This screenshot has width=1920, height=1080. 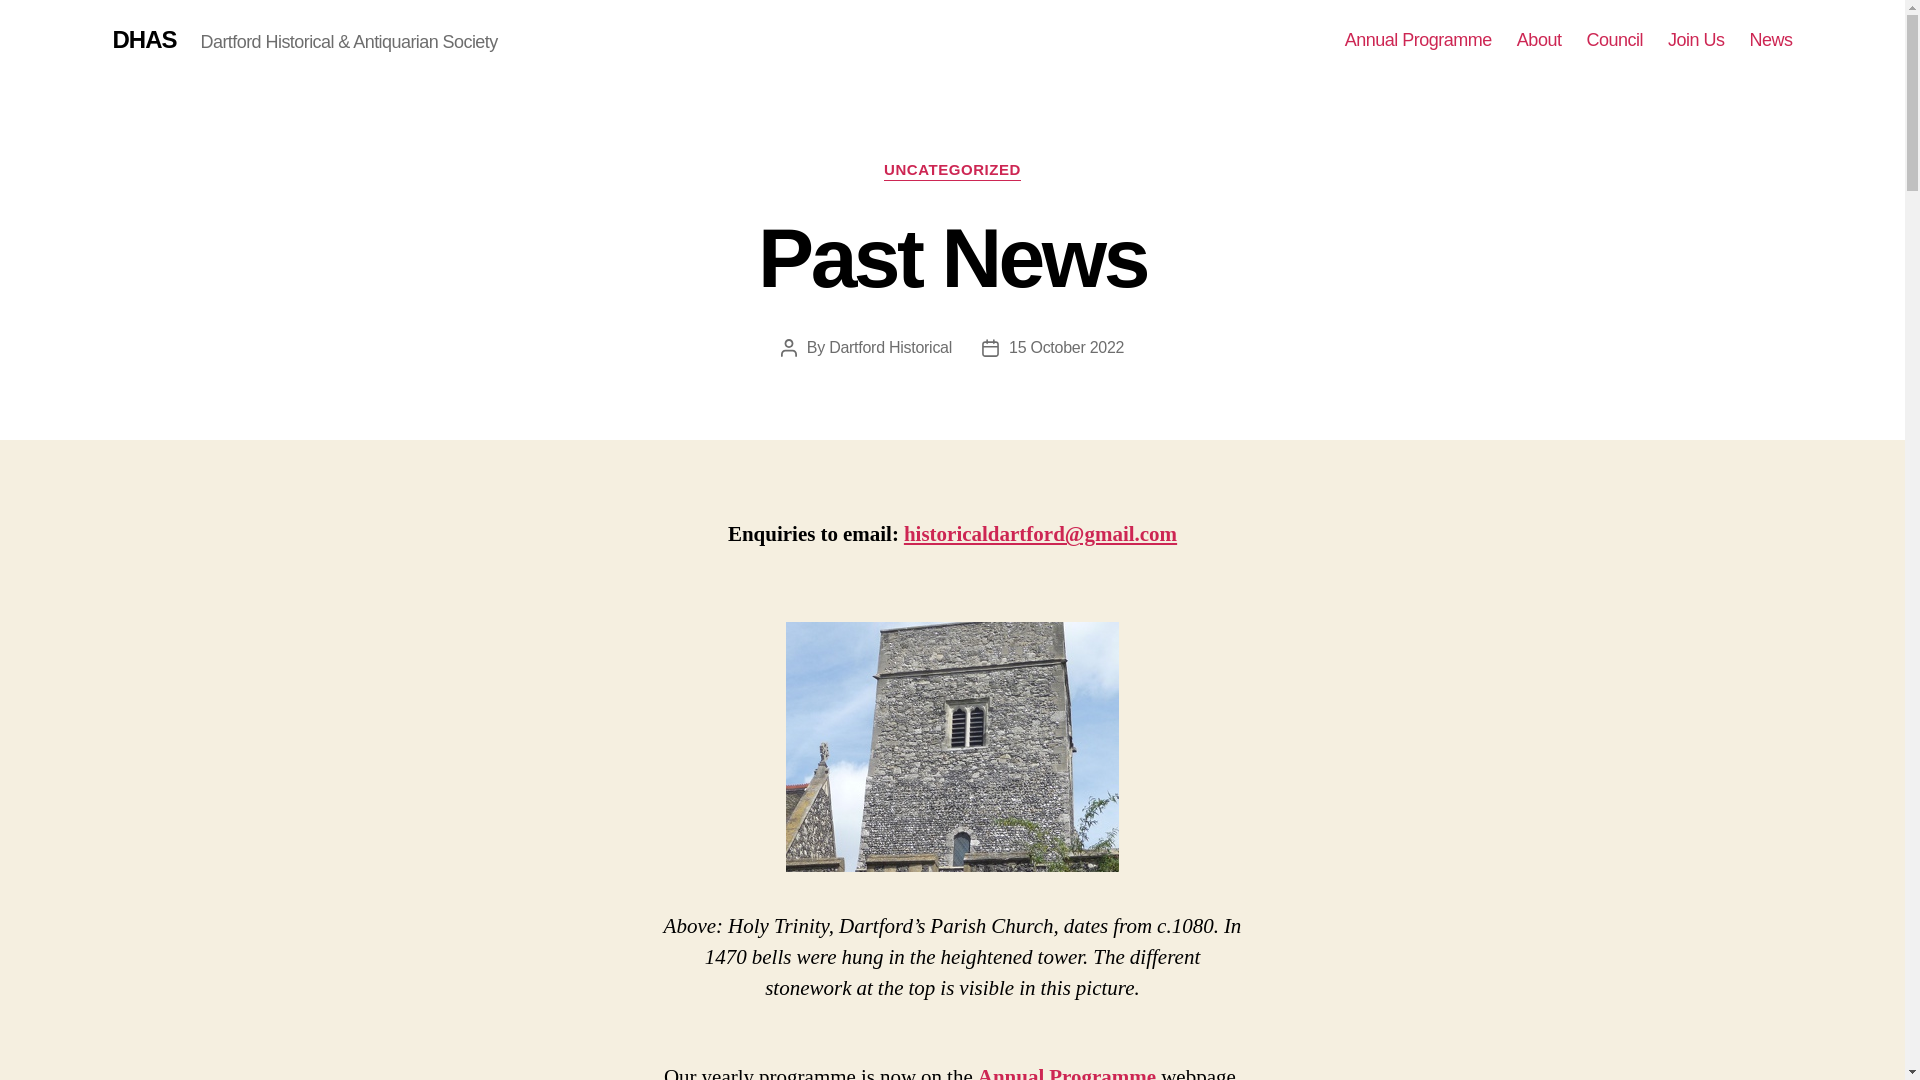 I want to click on Annual Programme, so click(x=1418, y=40).